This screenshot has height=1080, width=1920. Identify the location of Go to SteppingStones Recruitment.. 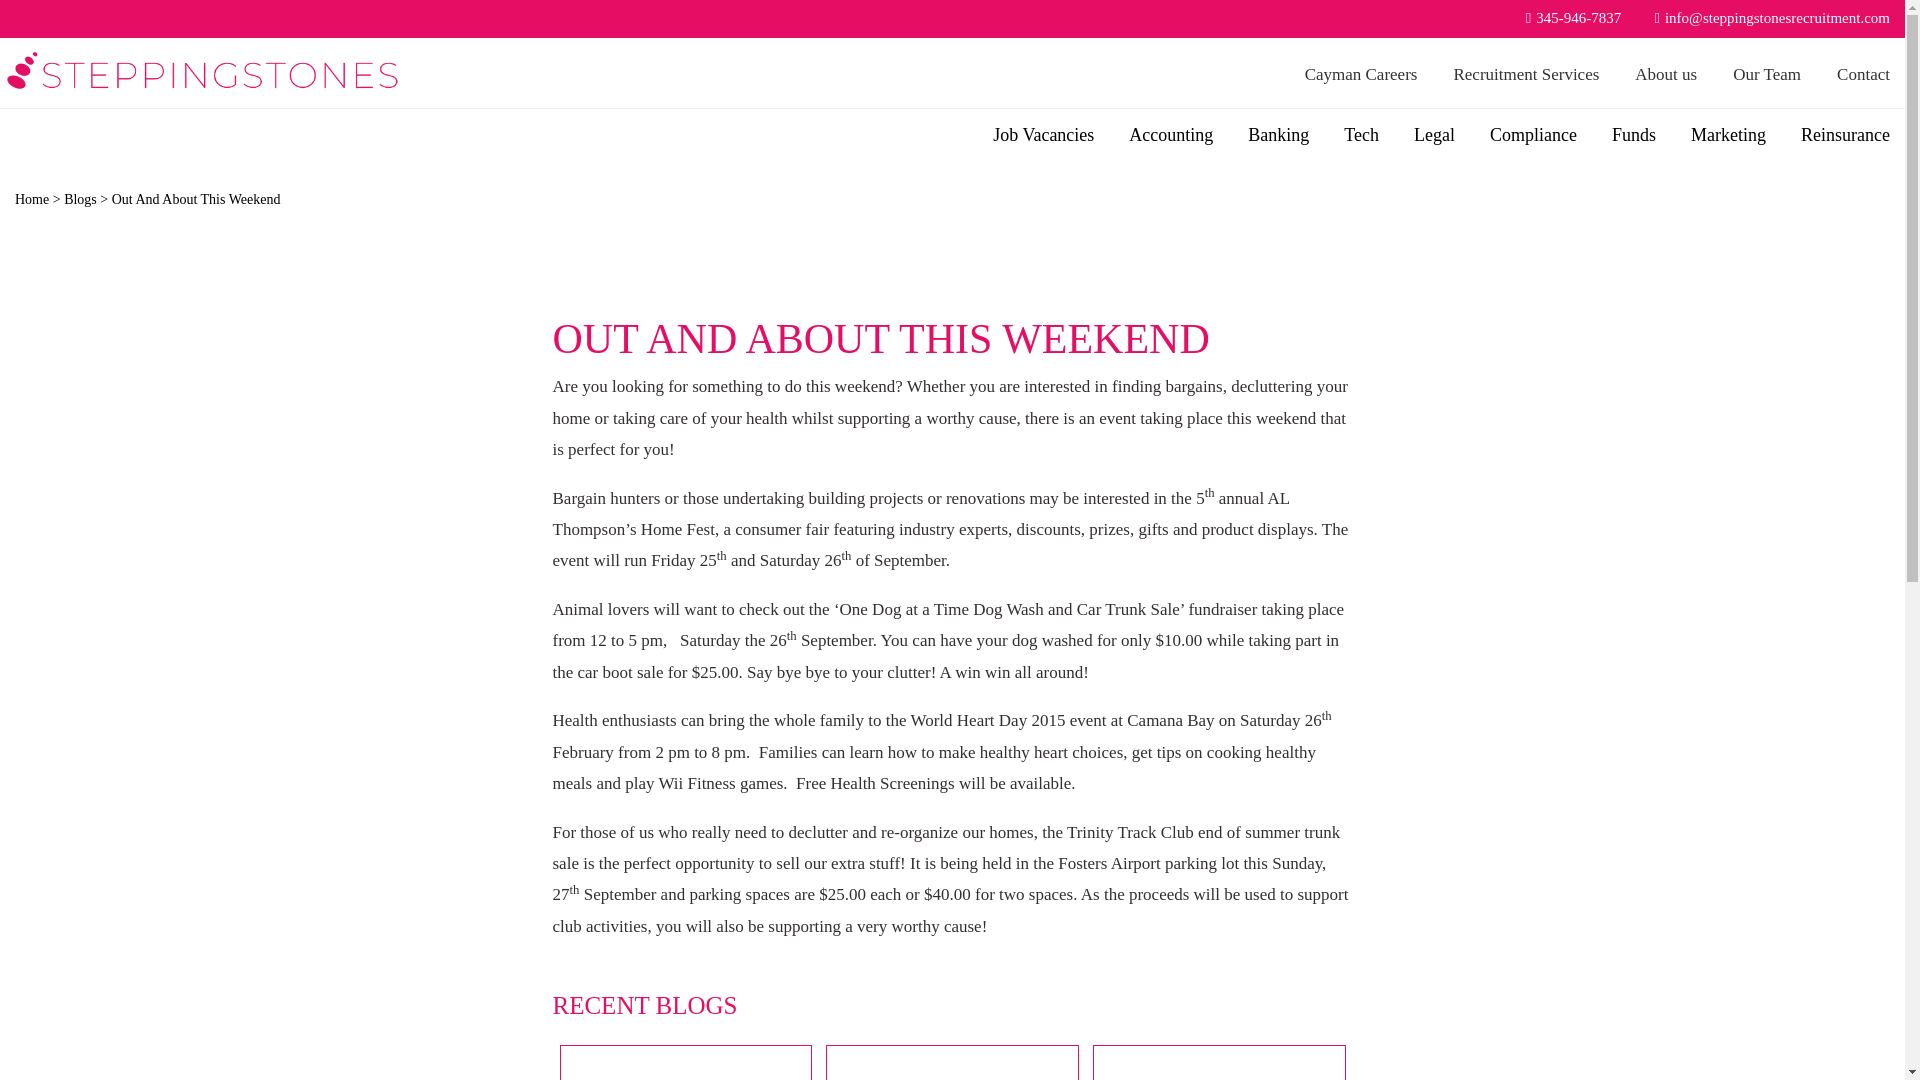
(32, 200).